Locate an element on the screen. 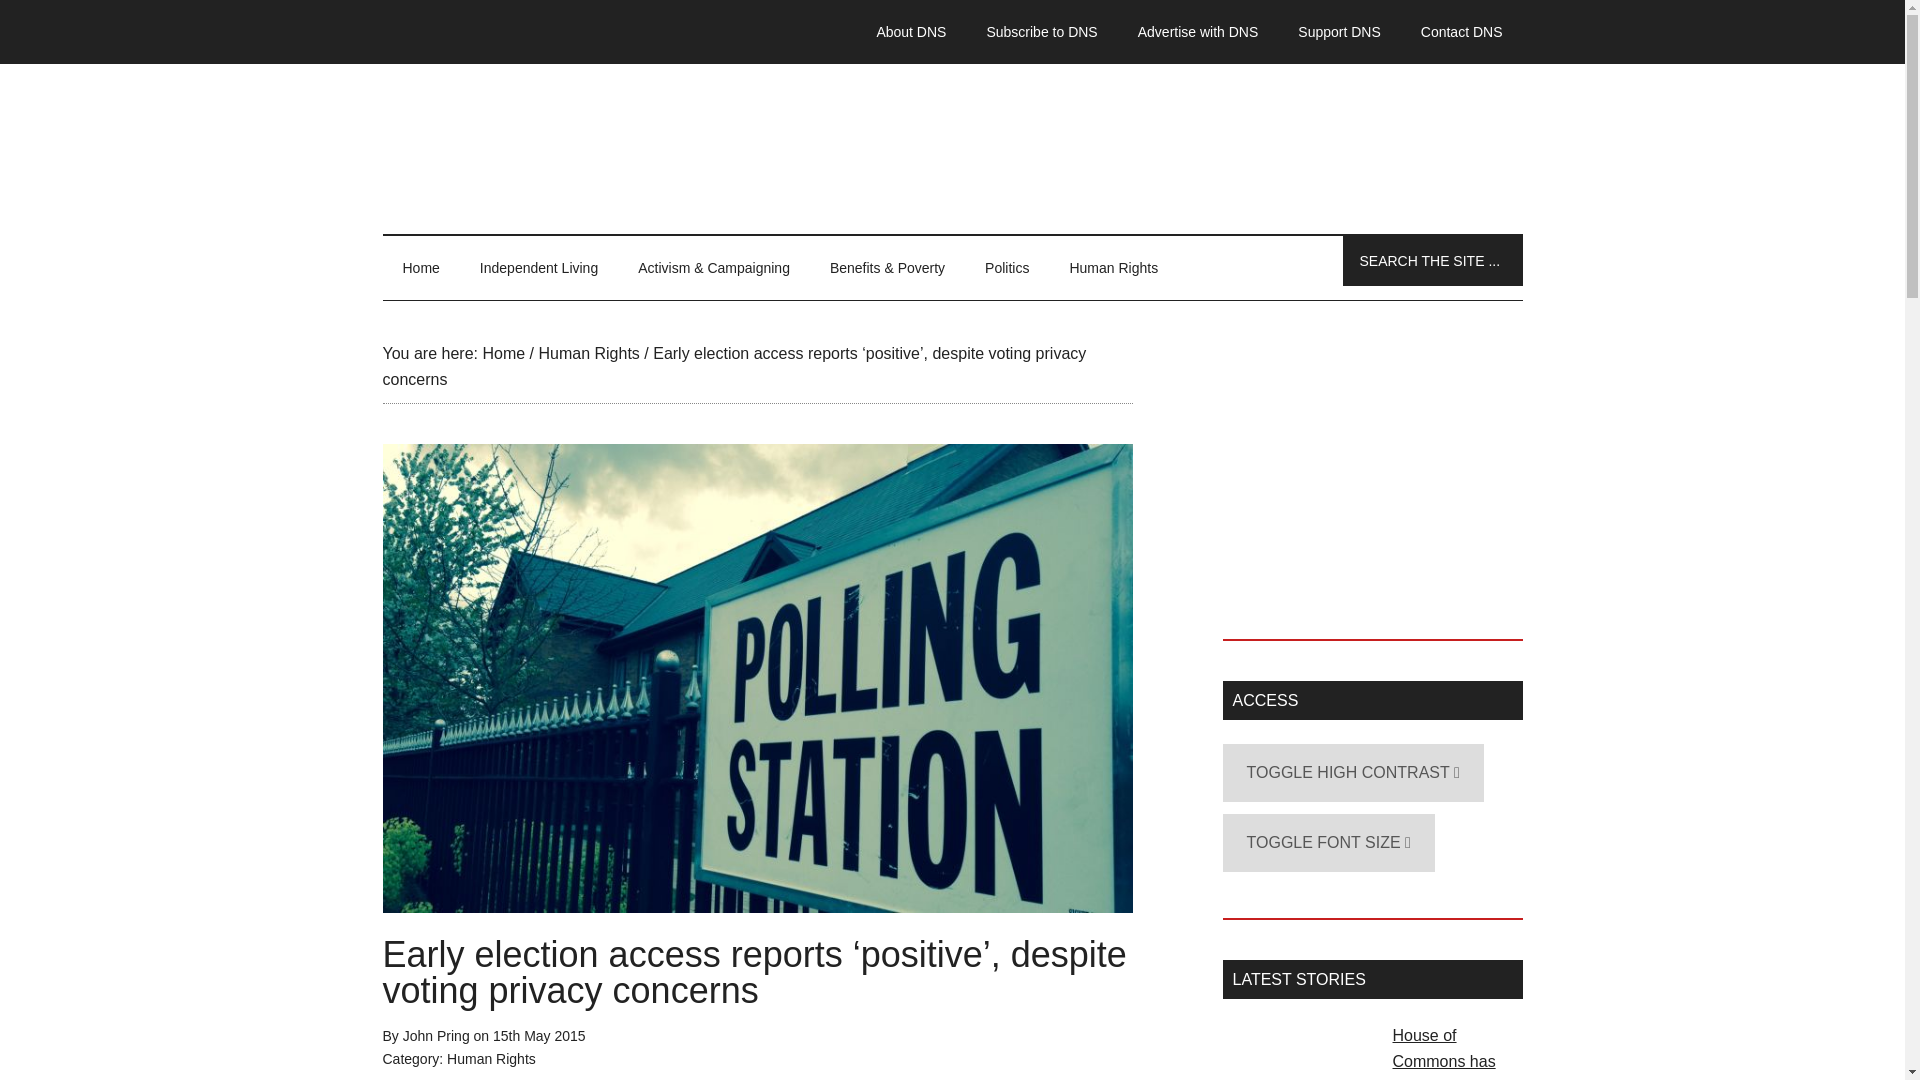 This screenshot has width=1920, height=1080. Human Rights is located at coordinates (588, 352).